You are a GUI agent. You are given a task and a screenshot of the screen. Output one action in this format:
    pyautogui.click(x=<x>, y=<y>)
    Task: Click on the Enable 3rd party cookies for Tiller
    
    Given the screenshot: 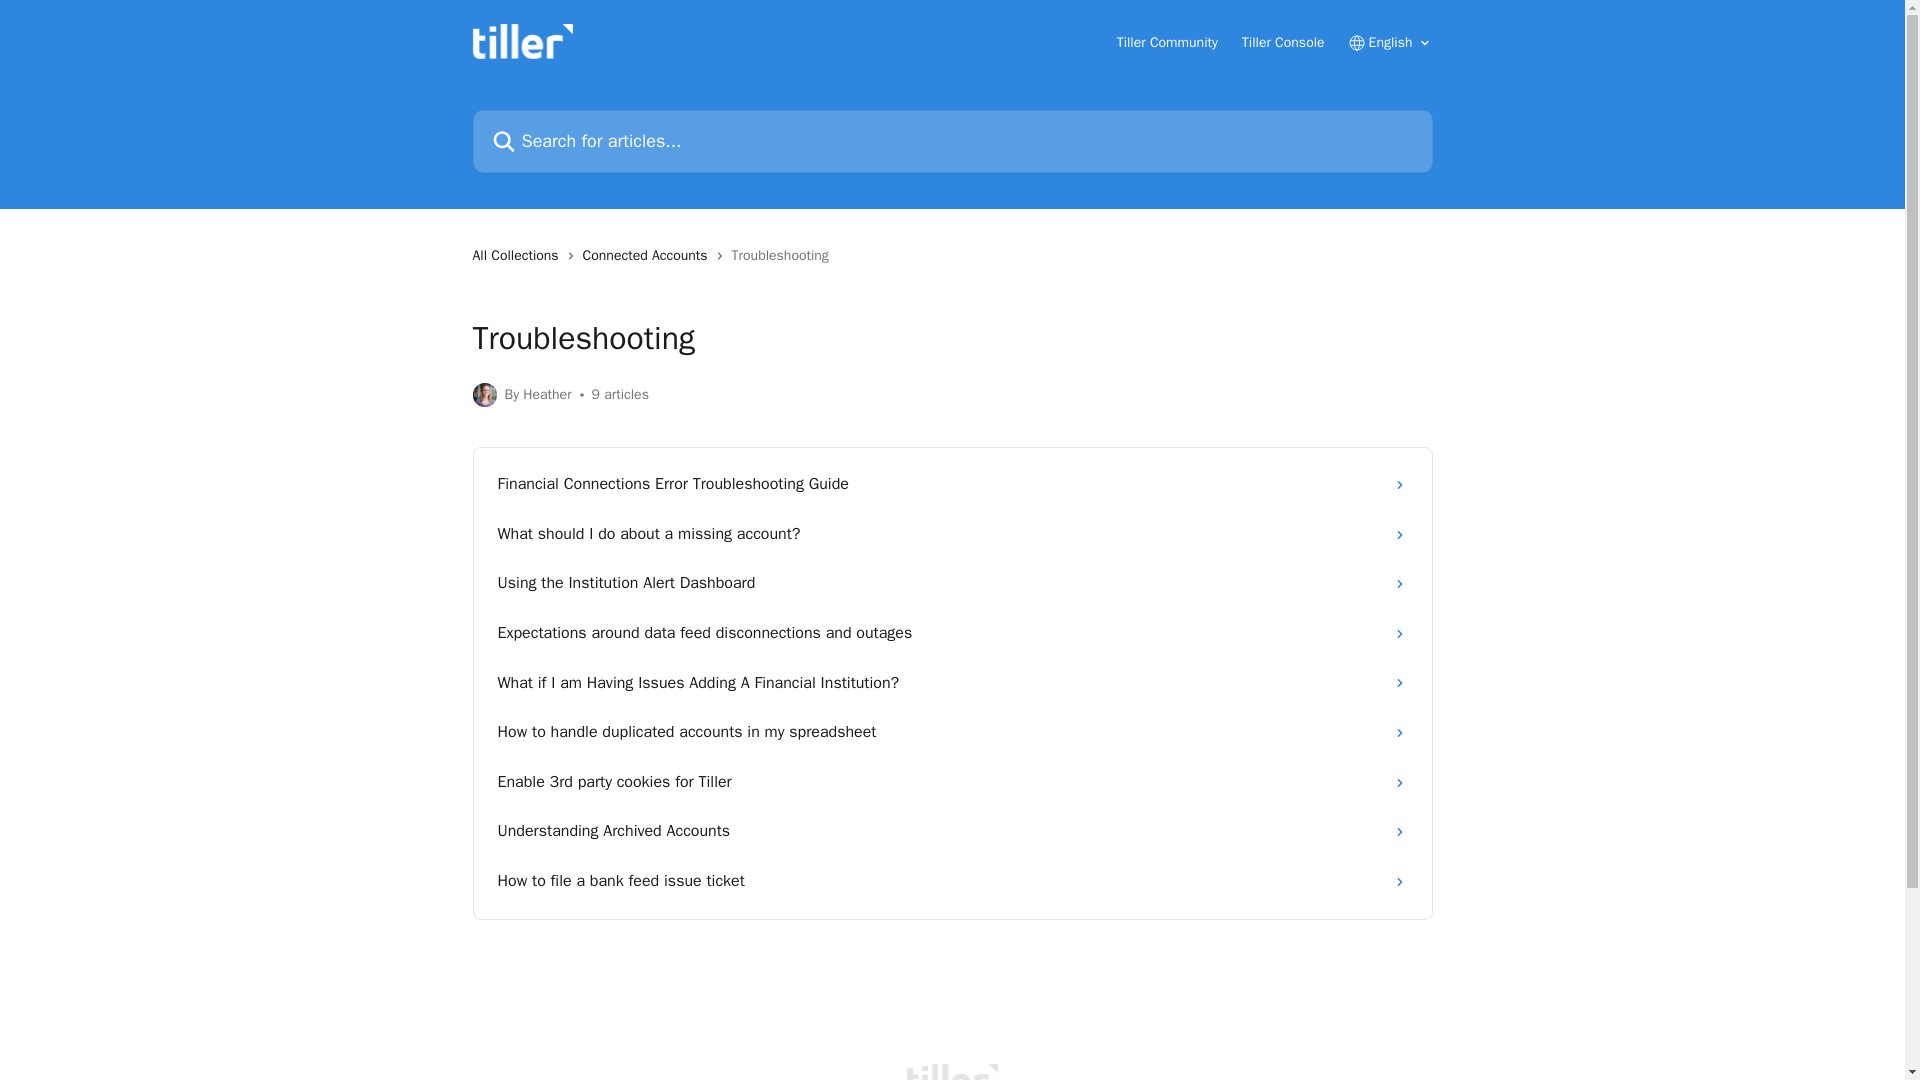 What is the action you would take?
    pyautogui.click(x=952, y=782)
    